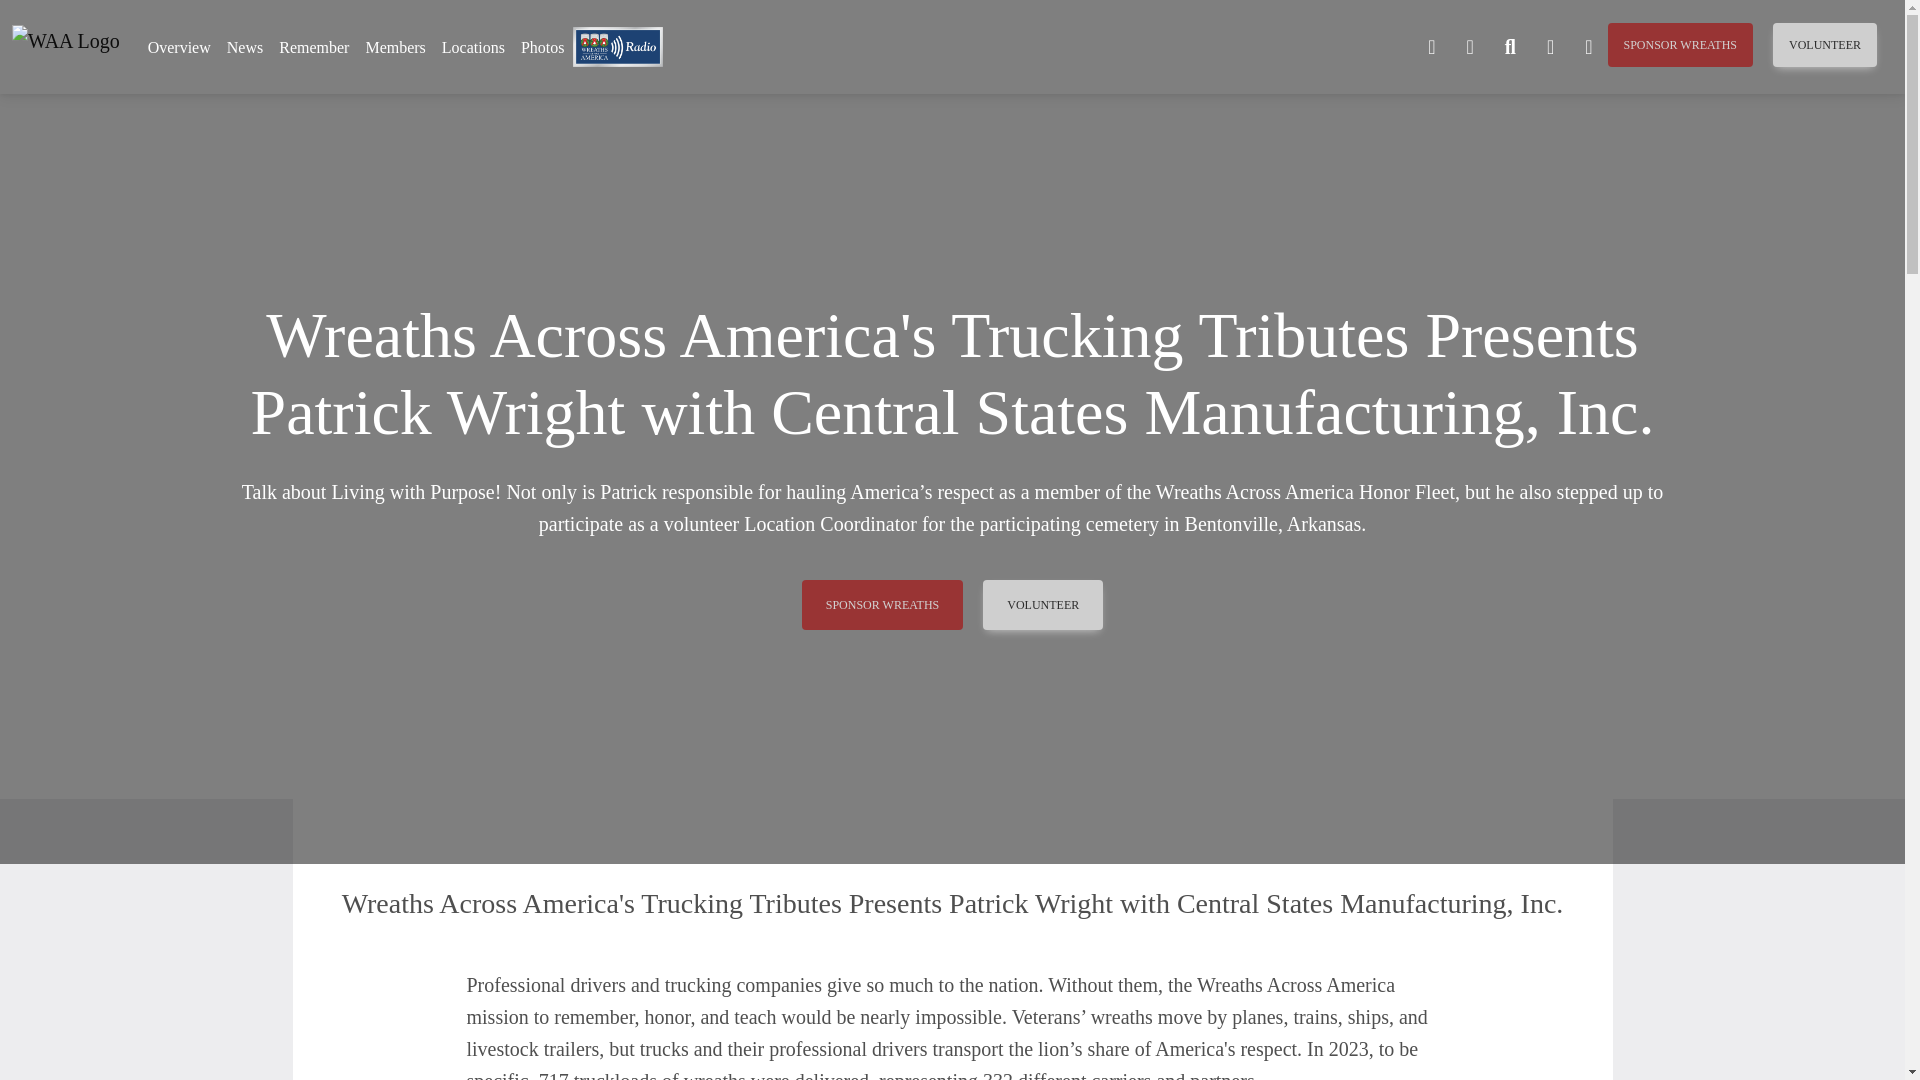  I want to click on Contact, so click(1431, 48).